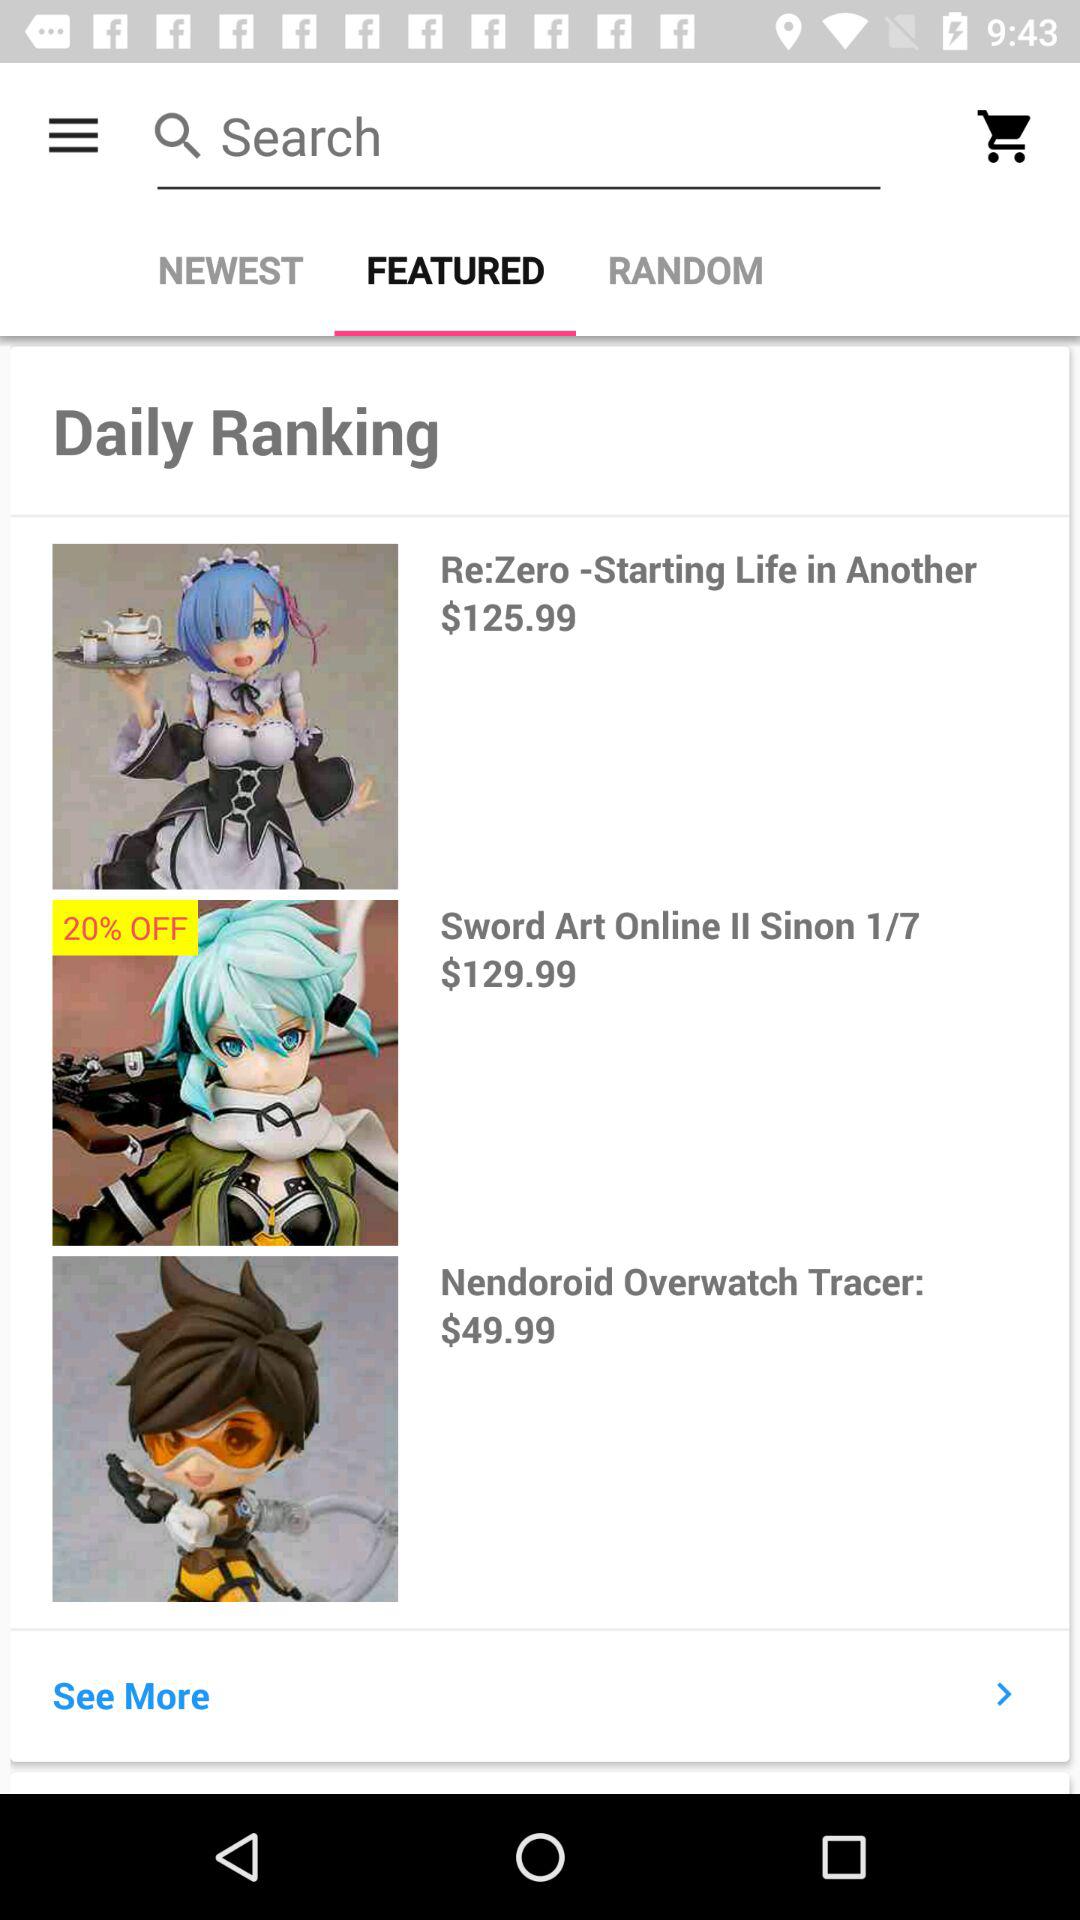 This screenshot has width=1080, height=1920. What do you see at coordinates (685, 270) in the screenshot?
I see `click the item next to the featured item` at bounding box center [685, 270].